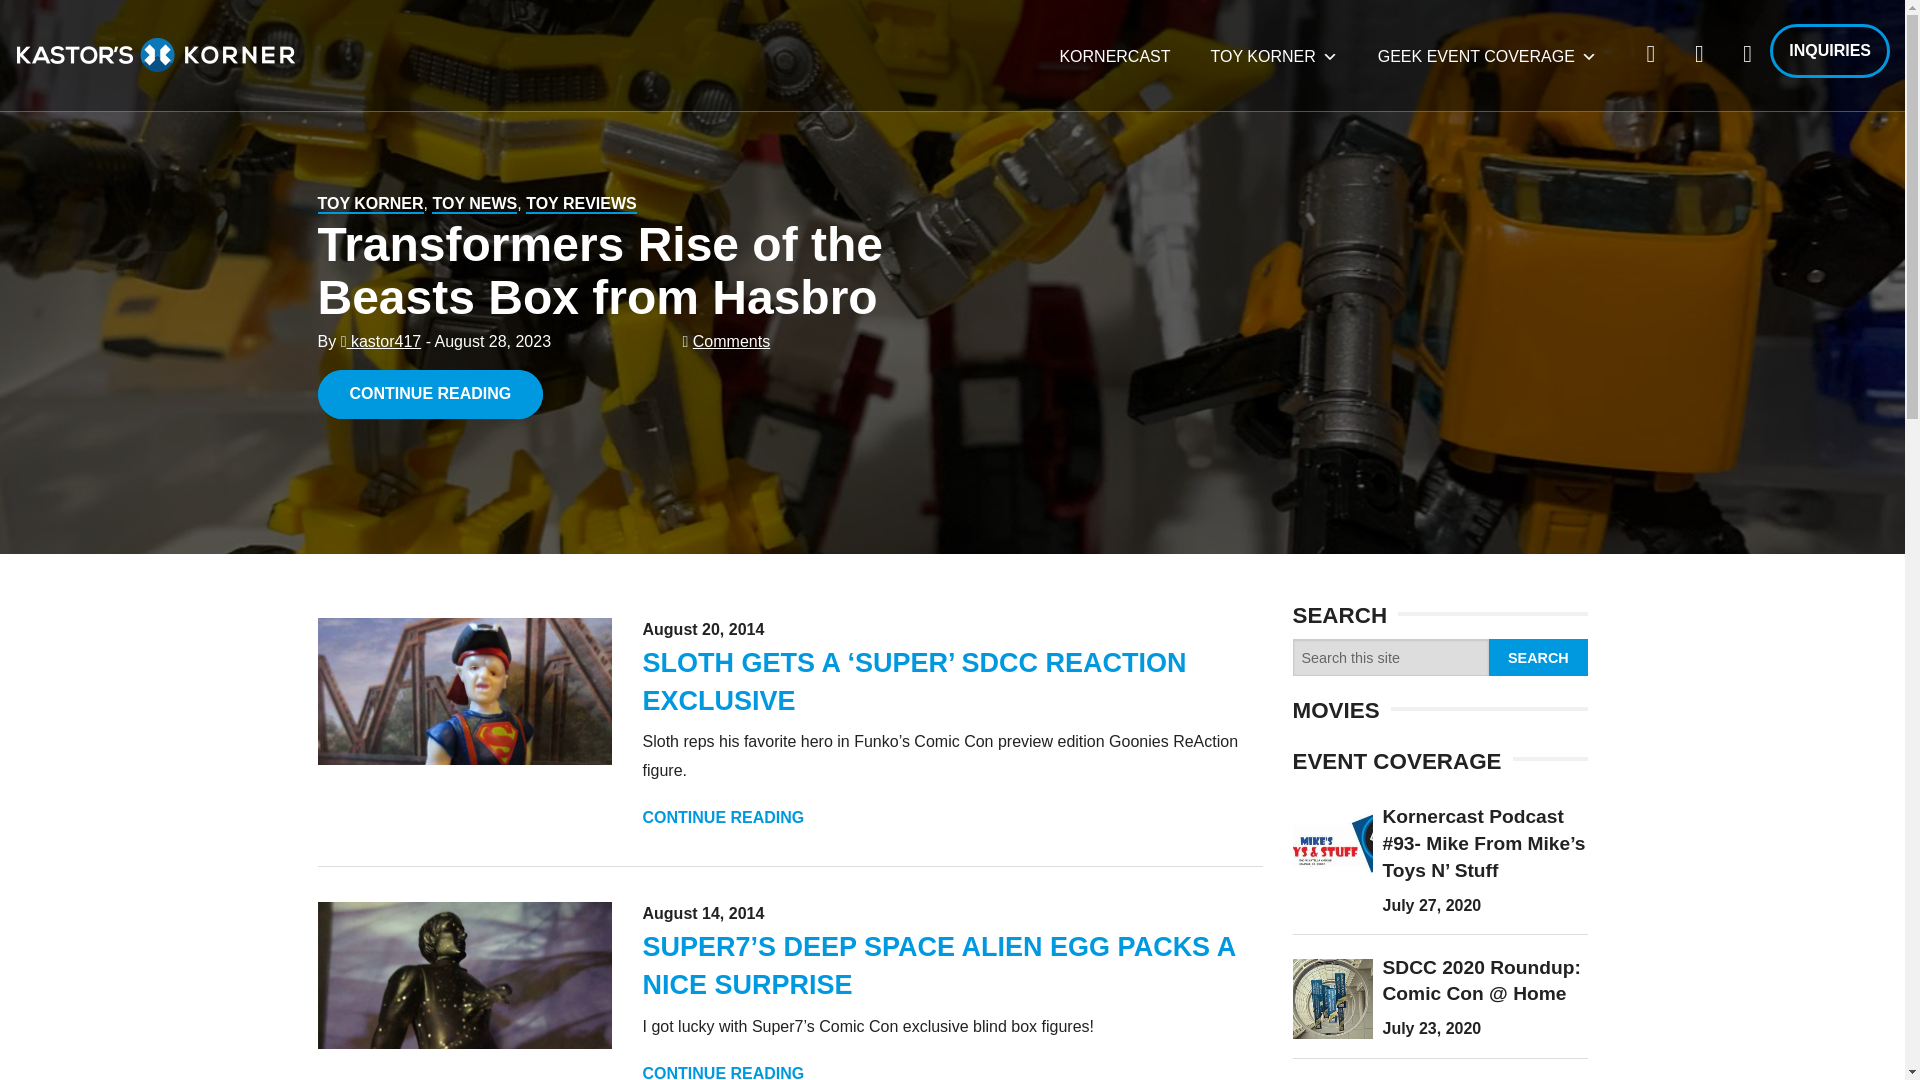 Image resolution: width=1920 pixels, height=1080 pixels. What do you see at coordinates (722, 817) in the screenshot?
I see `CONTINUE READING` at bounding box center [722, 817].